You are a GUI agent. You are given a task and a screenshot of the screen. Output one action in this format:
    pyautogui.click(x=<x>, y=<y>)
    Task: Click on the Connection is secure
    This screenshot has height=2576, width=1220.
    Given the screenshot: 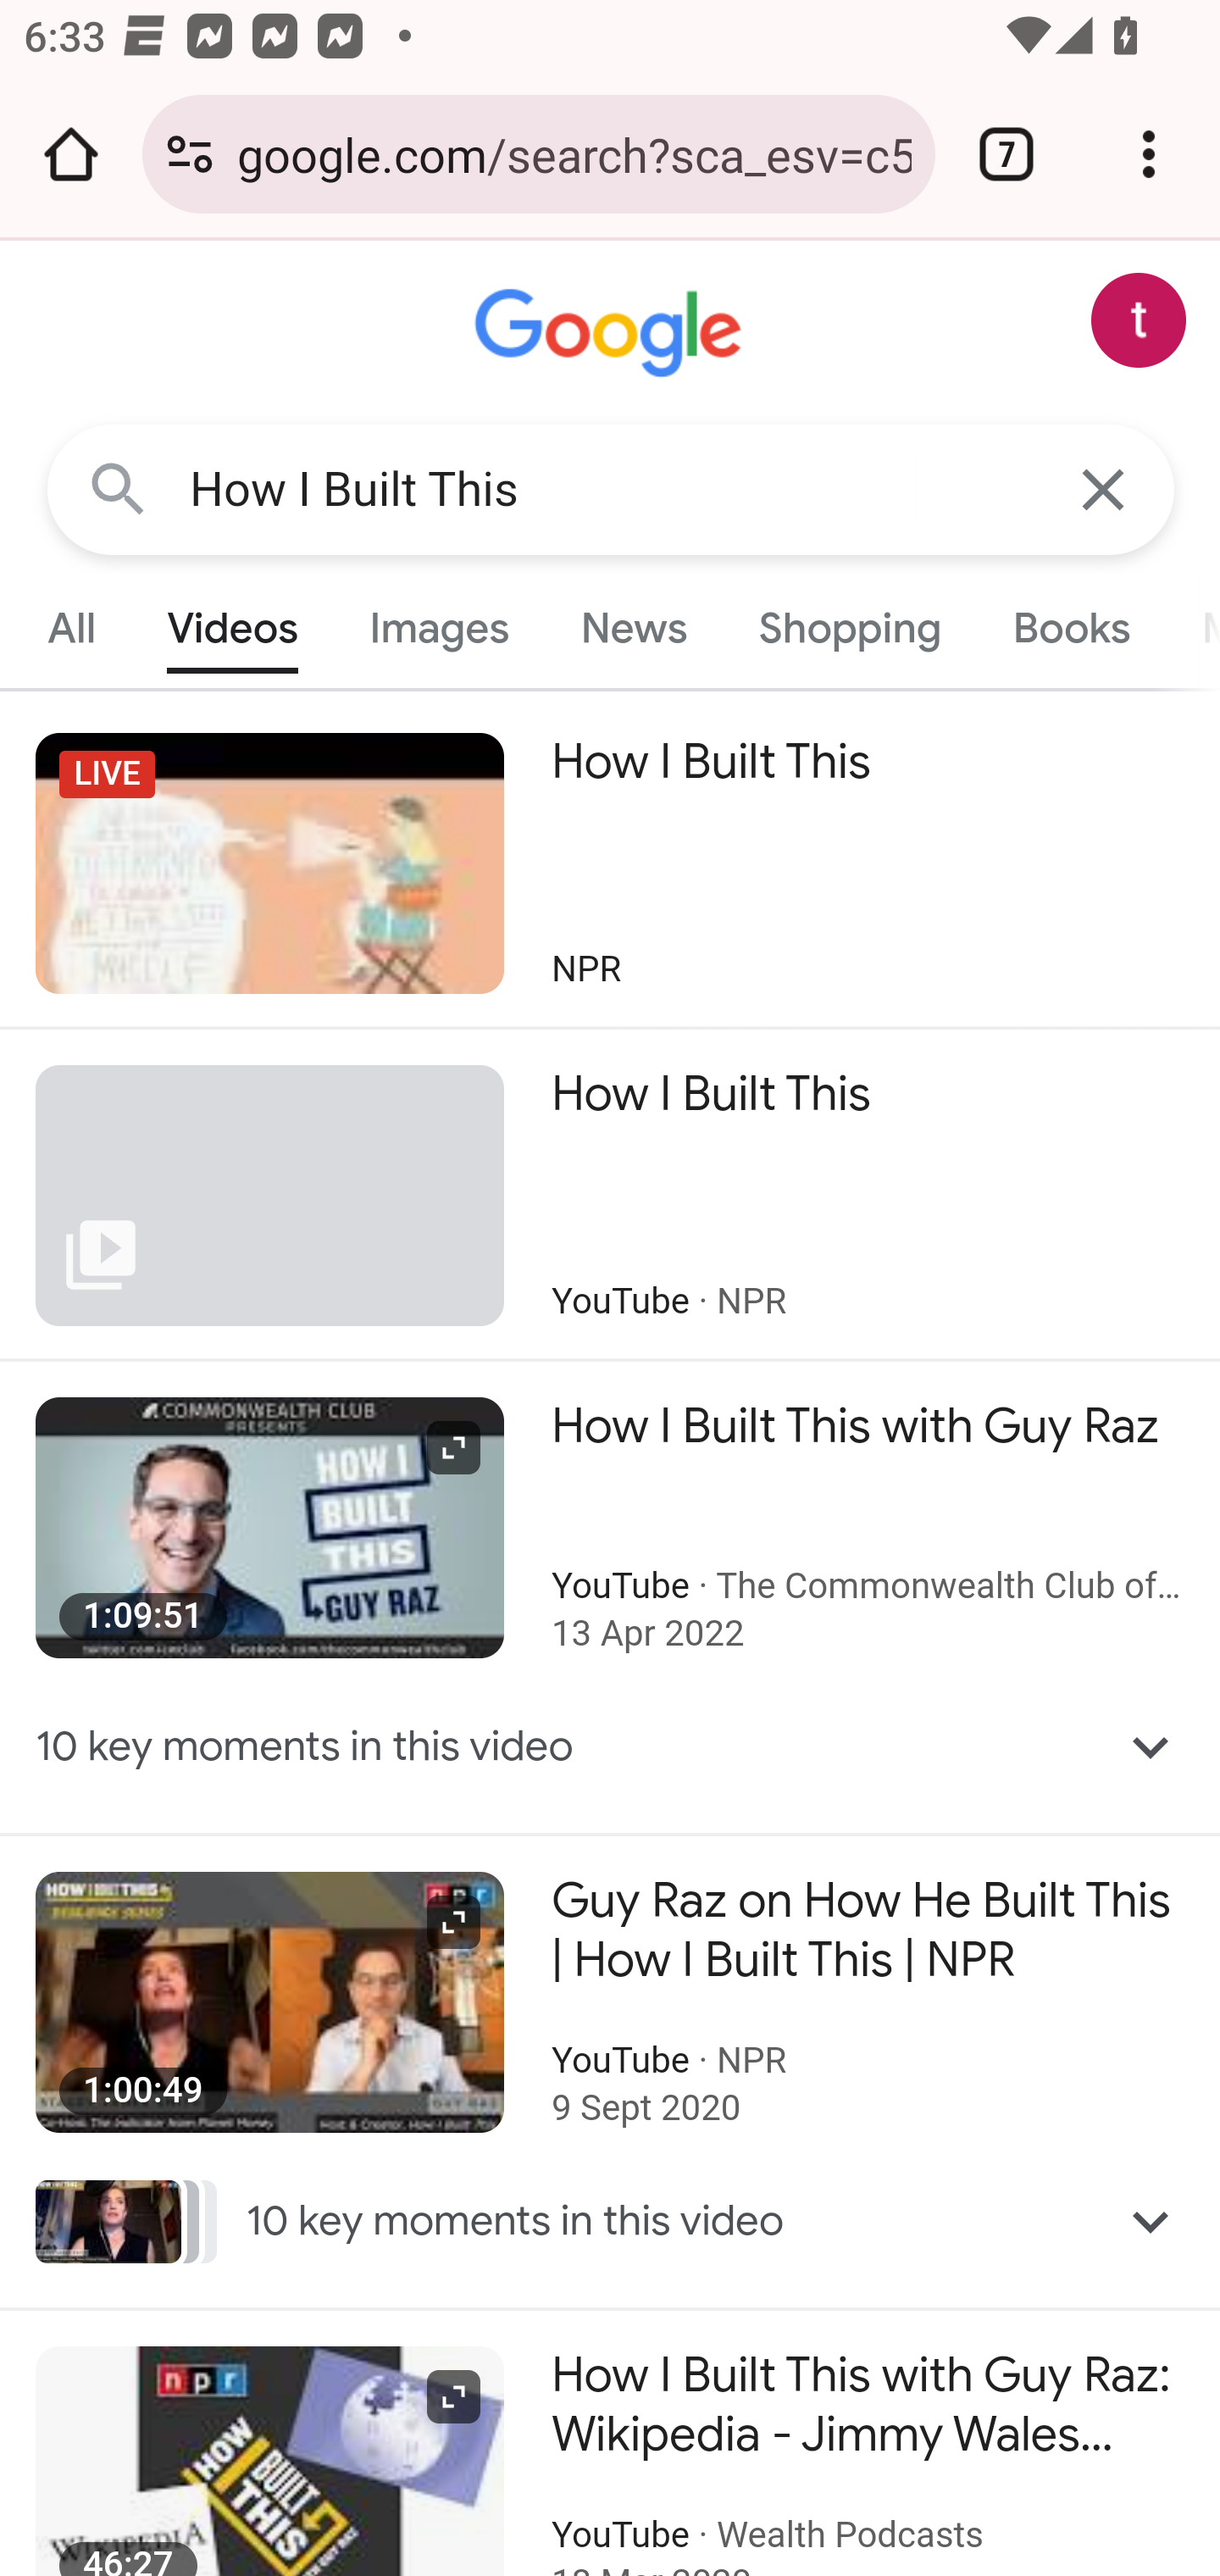 What is the action you would take?
    pyautogui.click(x=190, y=154)
    